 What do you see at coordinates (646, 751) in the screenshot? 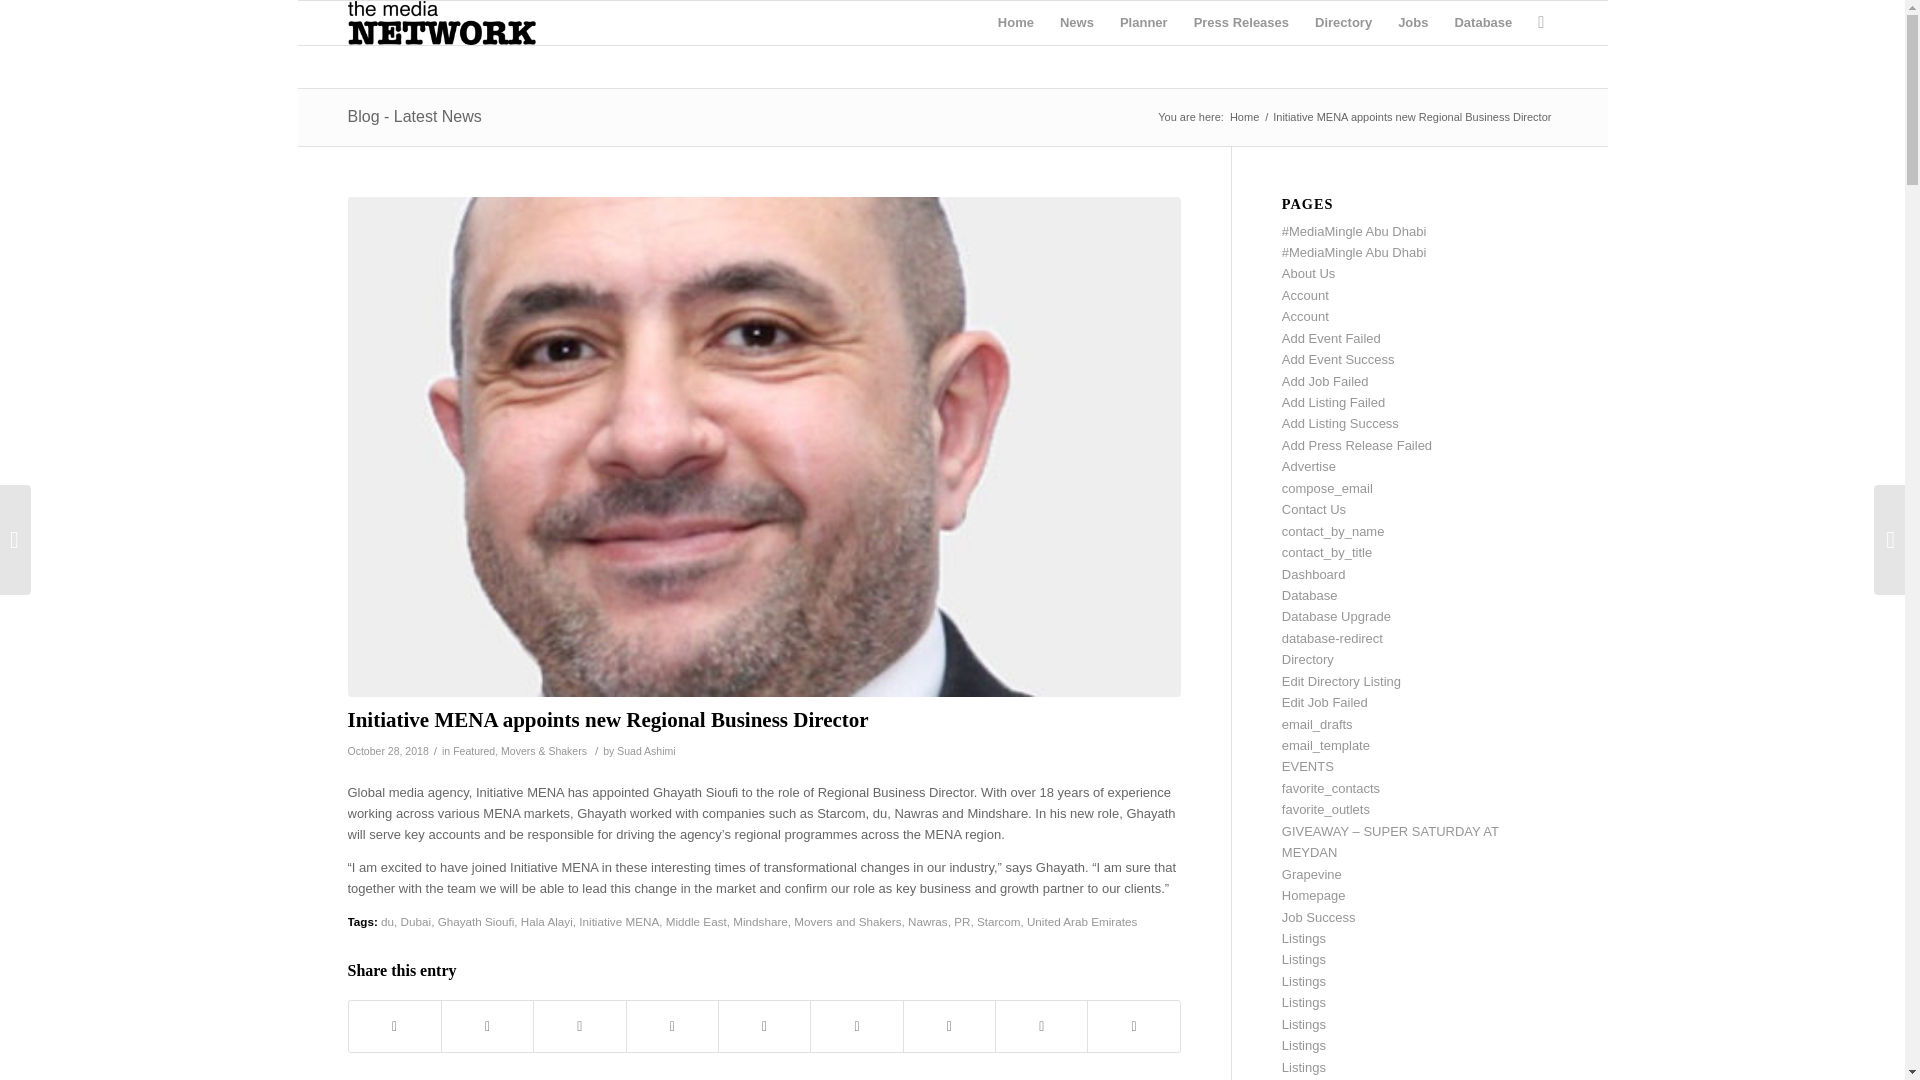
I see `Posts by Suad Ashimi` at bounding box center [646, 751].